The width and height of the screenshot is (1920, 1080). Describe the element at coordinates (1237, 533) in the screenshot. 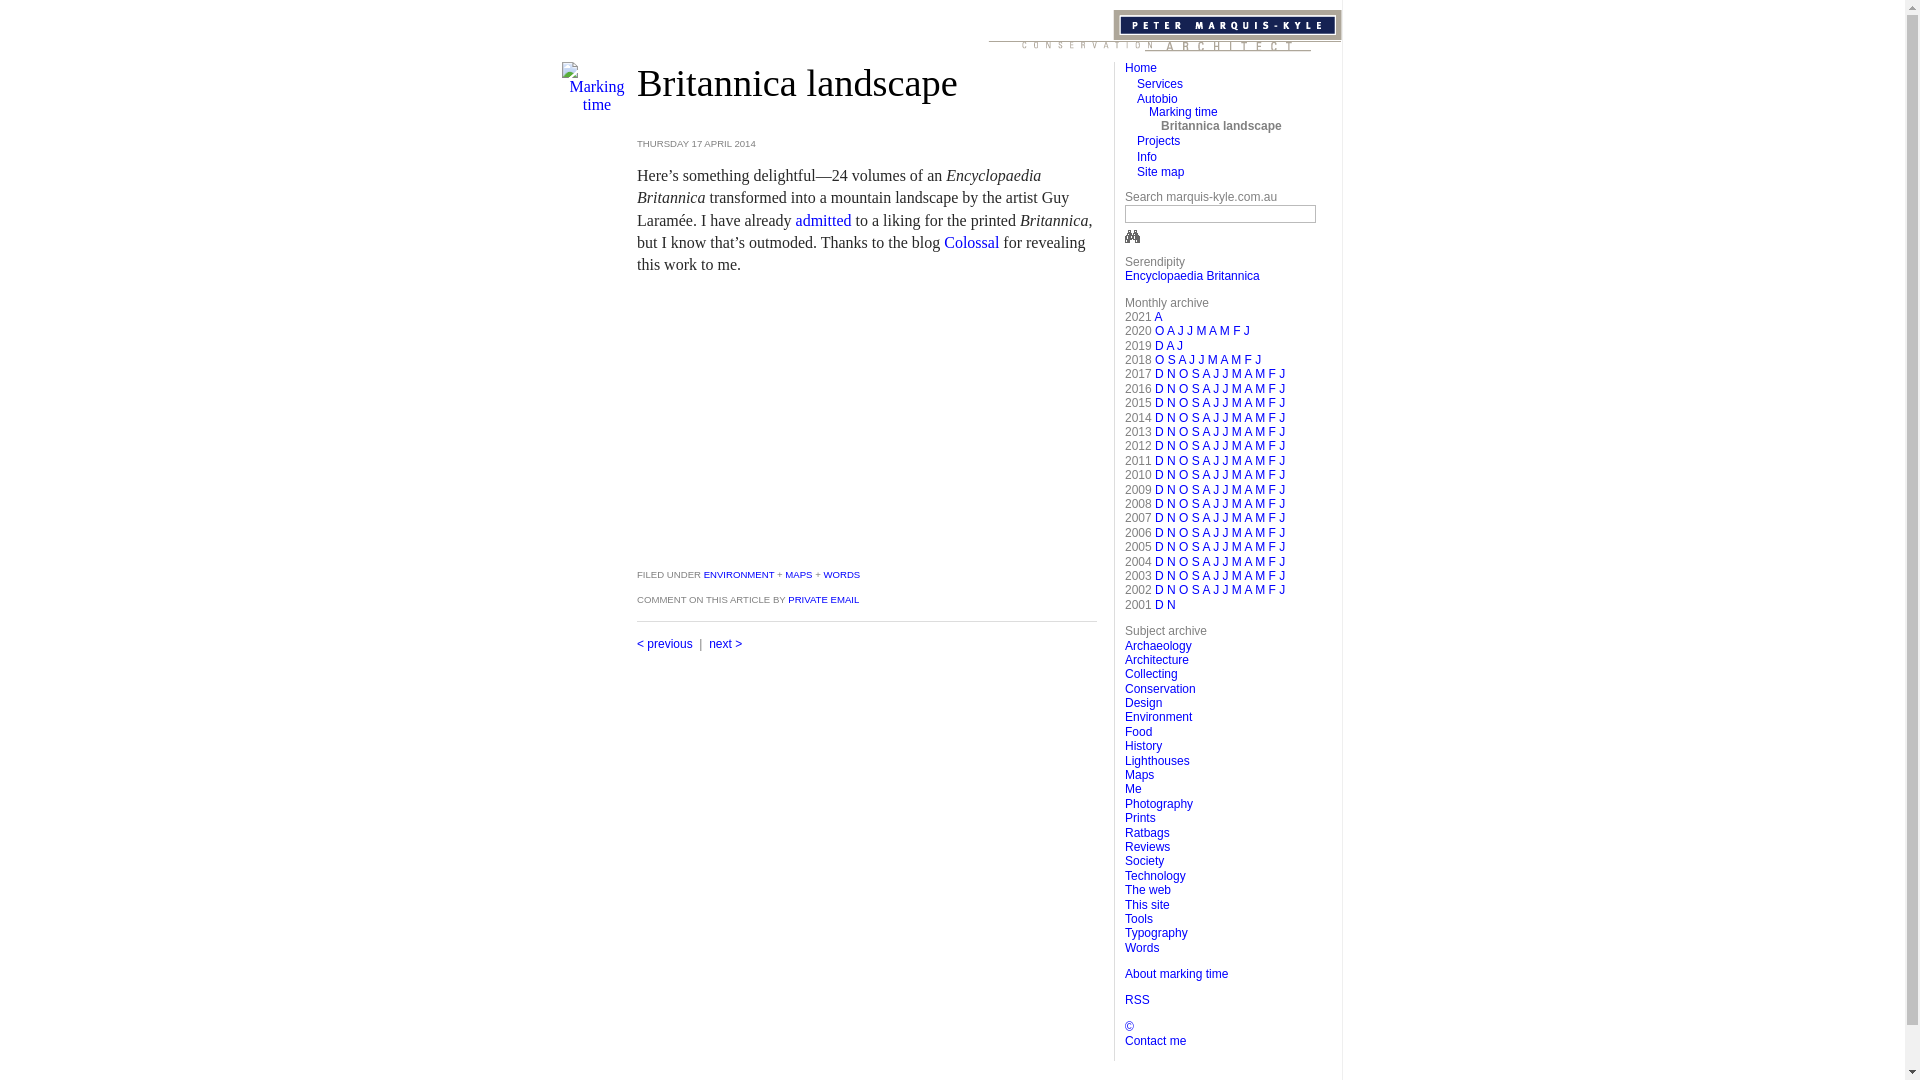

I see `M` at that location.